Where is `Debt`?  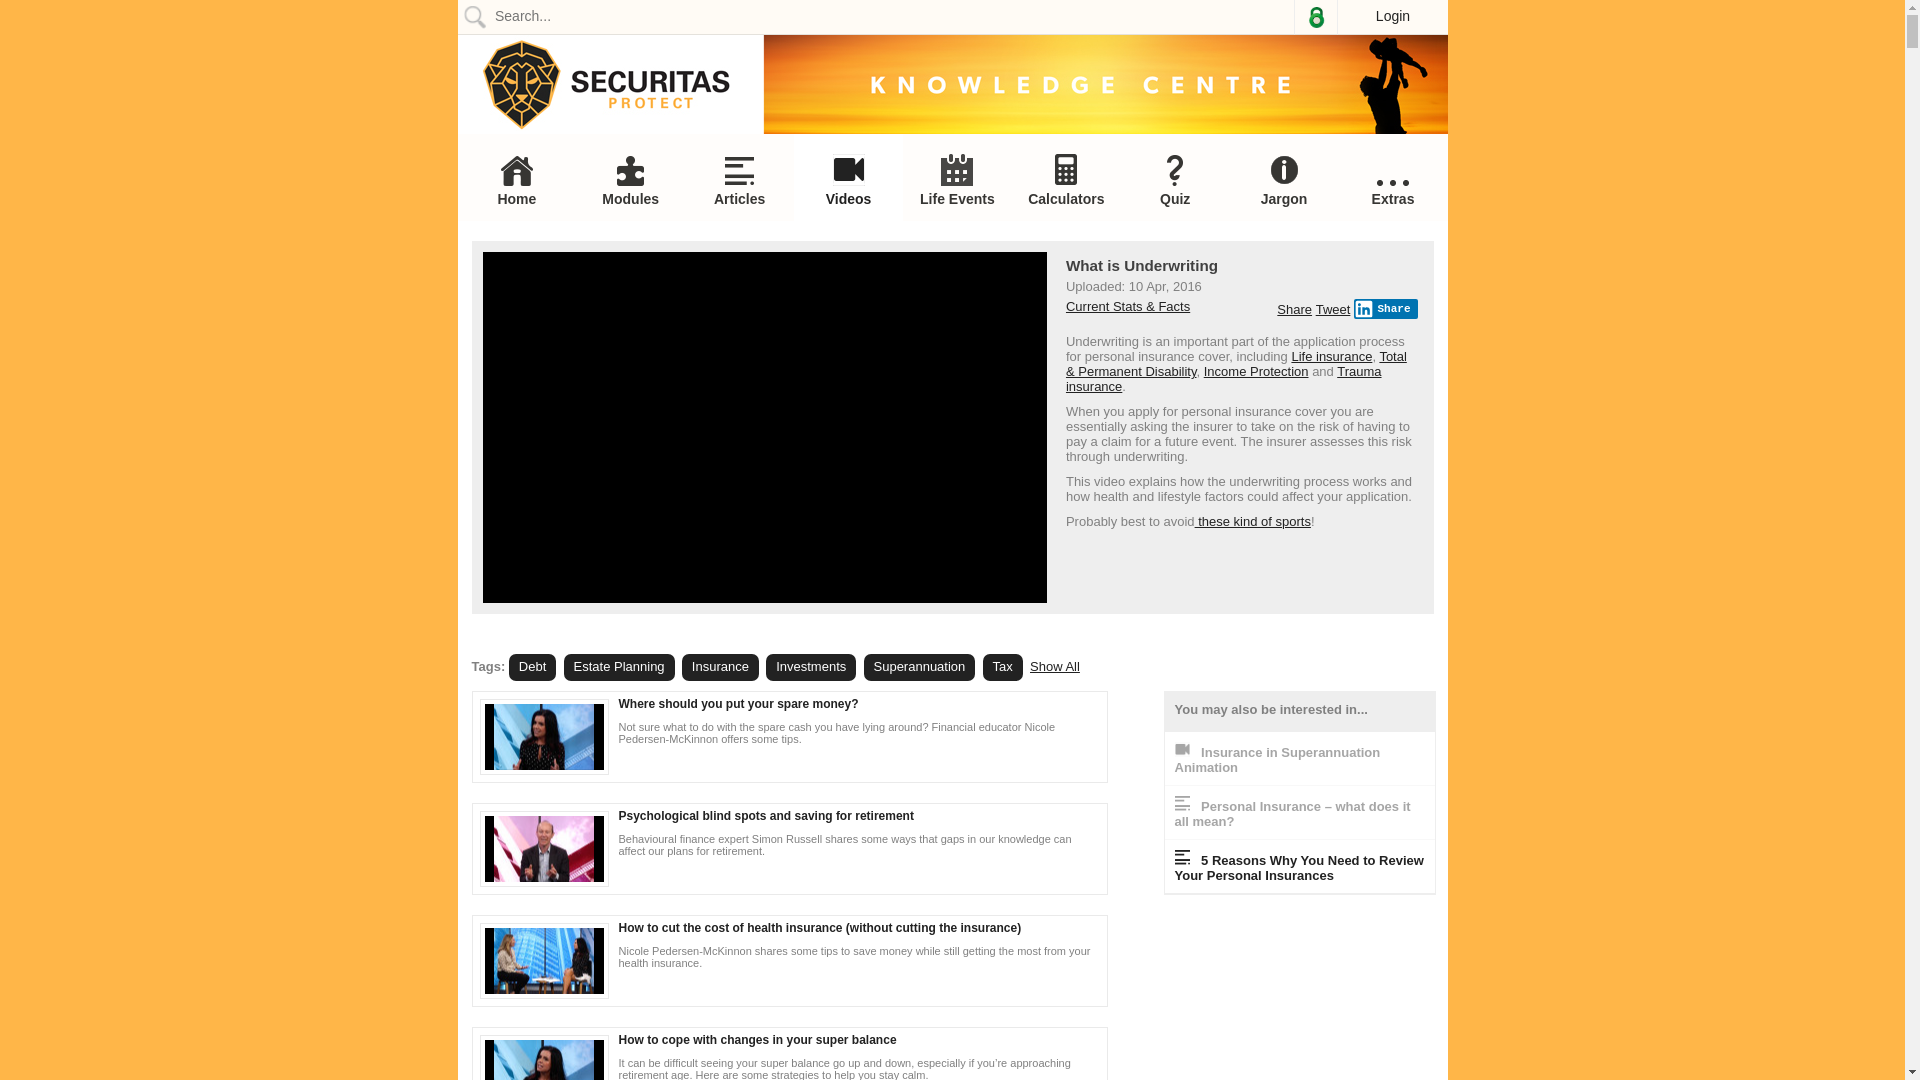
Debt is located at coordinates (532, 668).